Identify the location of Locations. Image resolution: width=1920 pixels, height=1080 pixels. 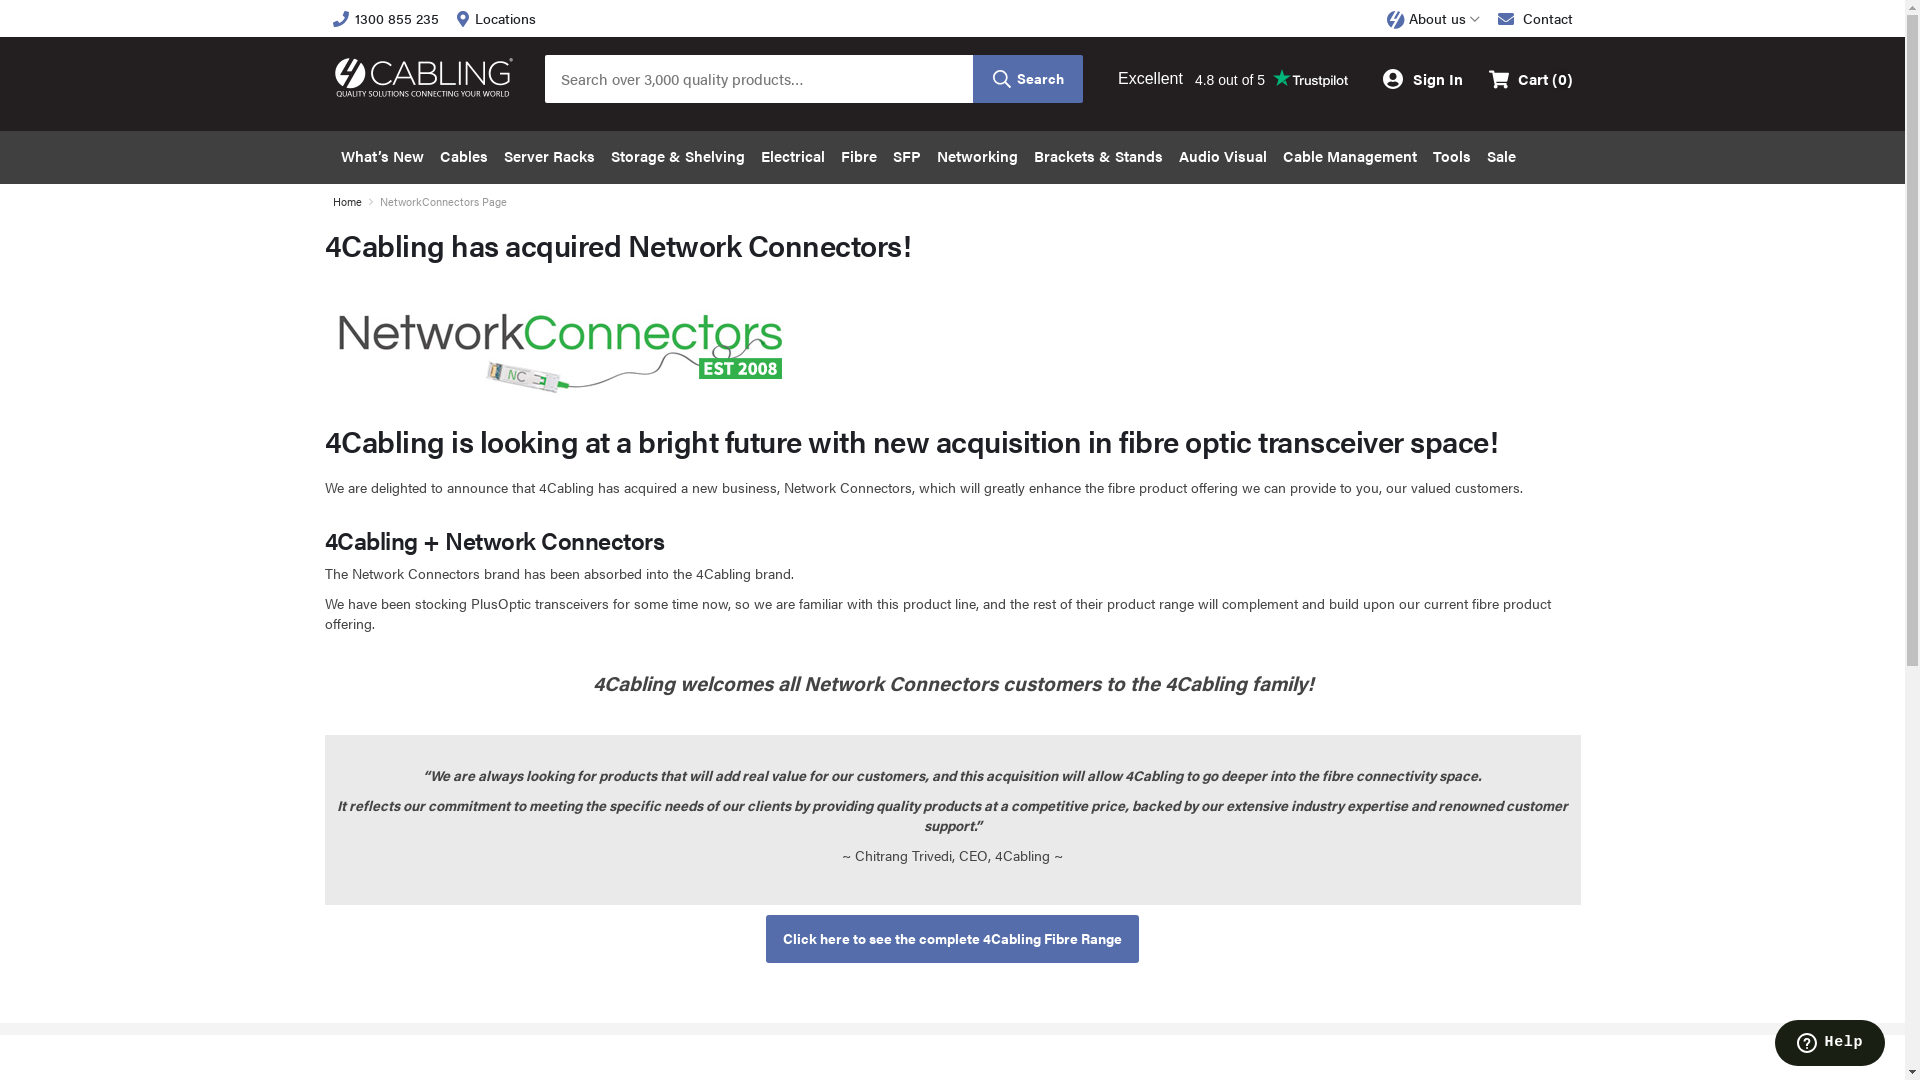
(496, 19).